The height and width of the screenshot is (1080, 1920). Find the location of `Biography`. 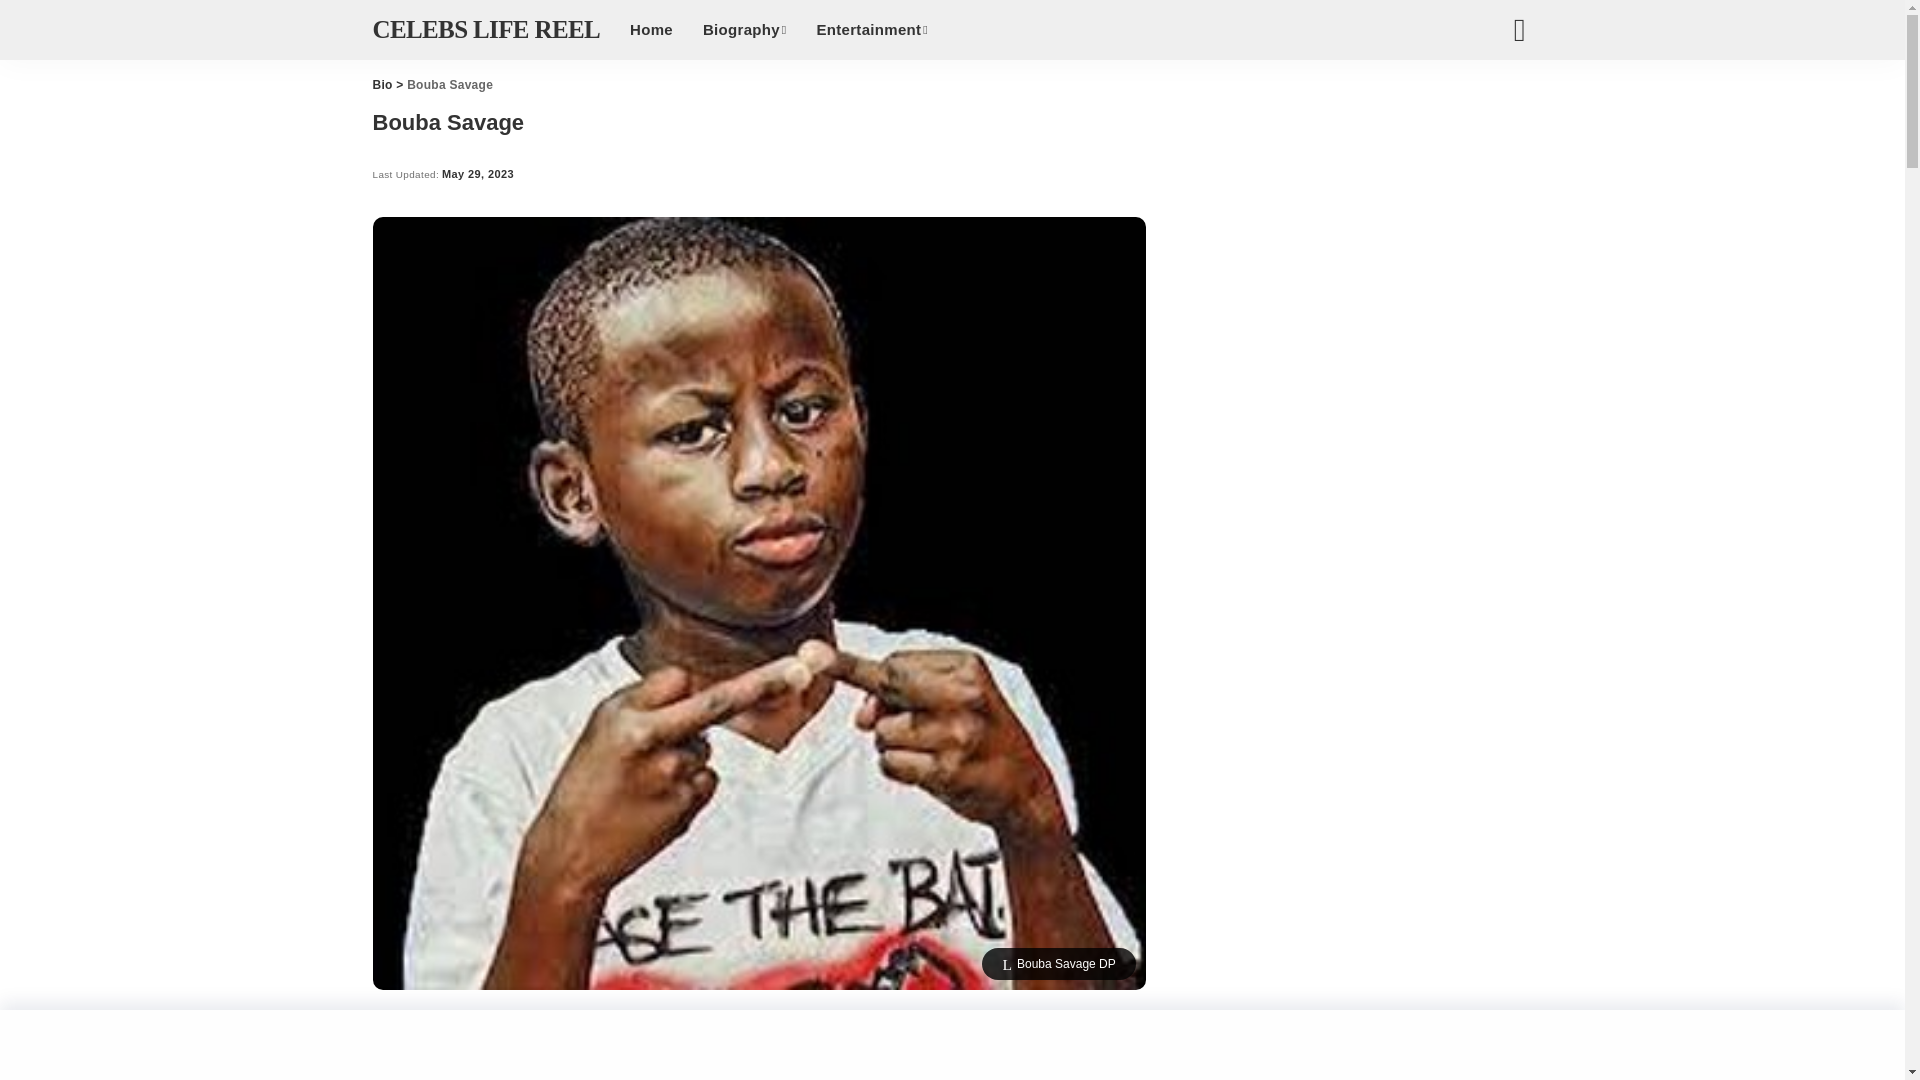

Biography is located at coordinates (744, 30).